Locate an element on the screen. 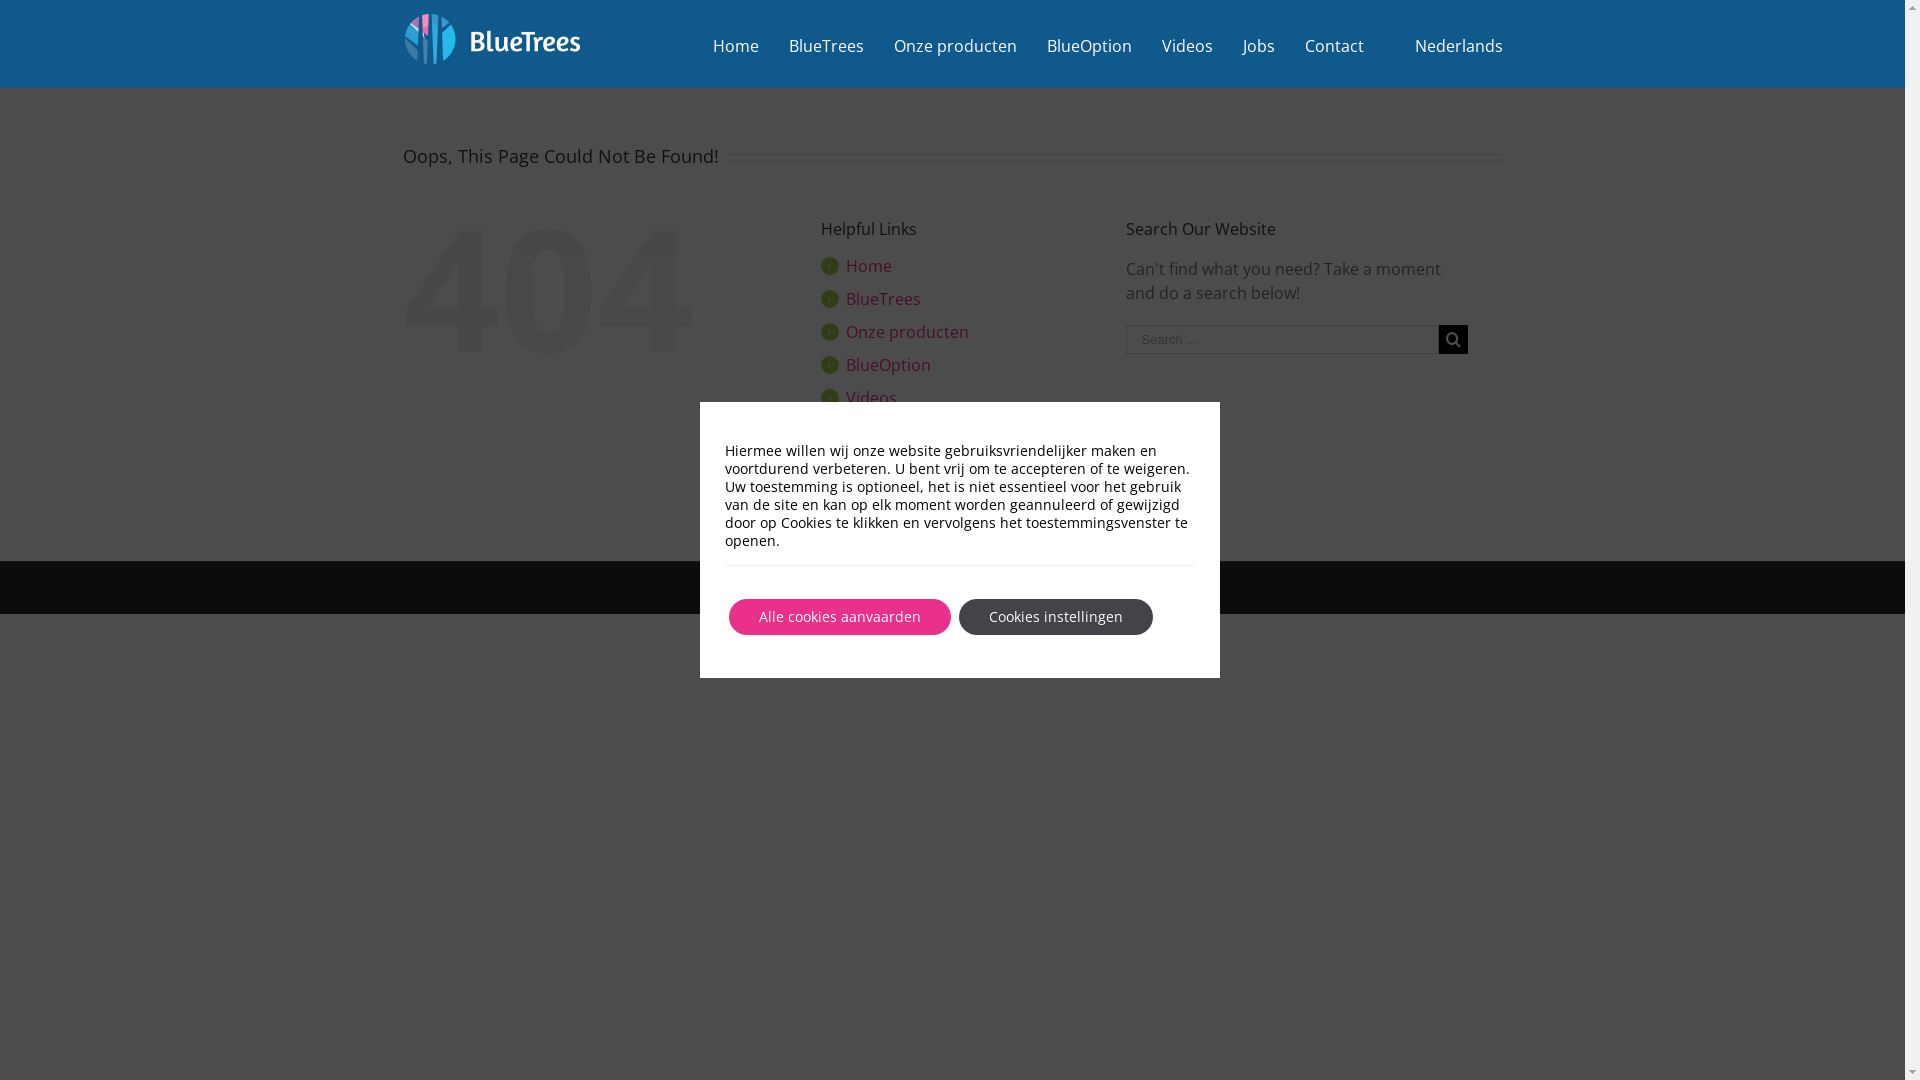 This screenshot has width=1920, height=1080. Home is located at coordinates (736, 44).